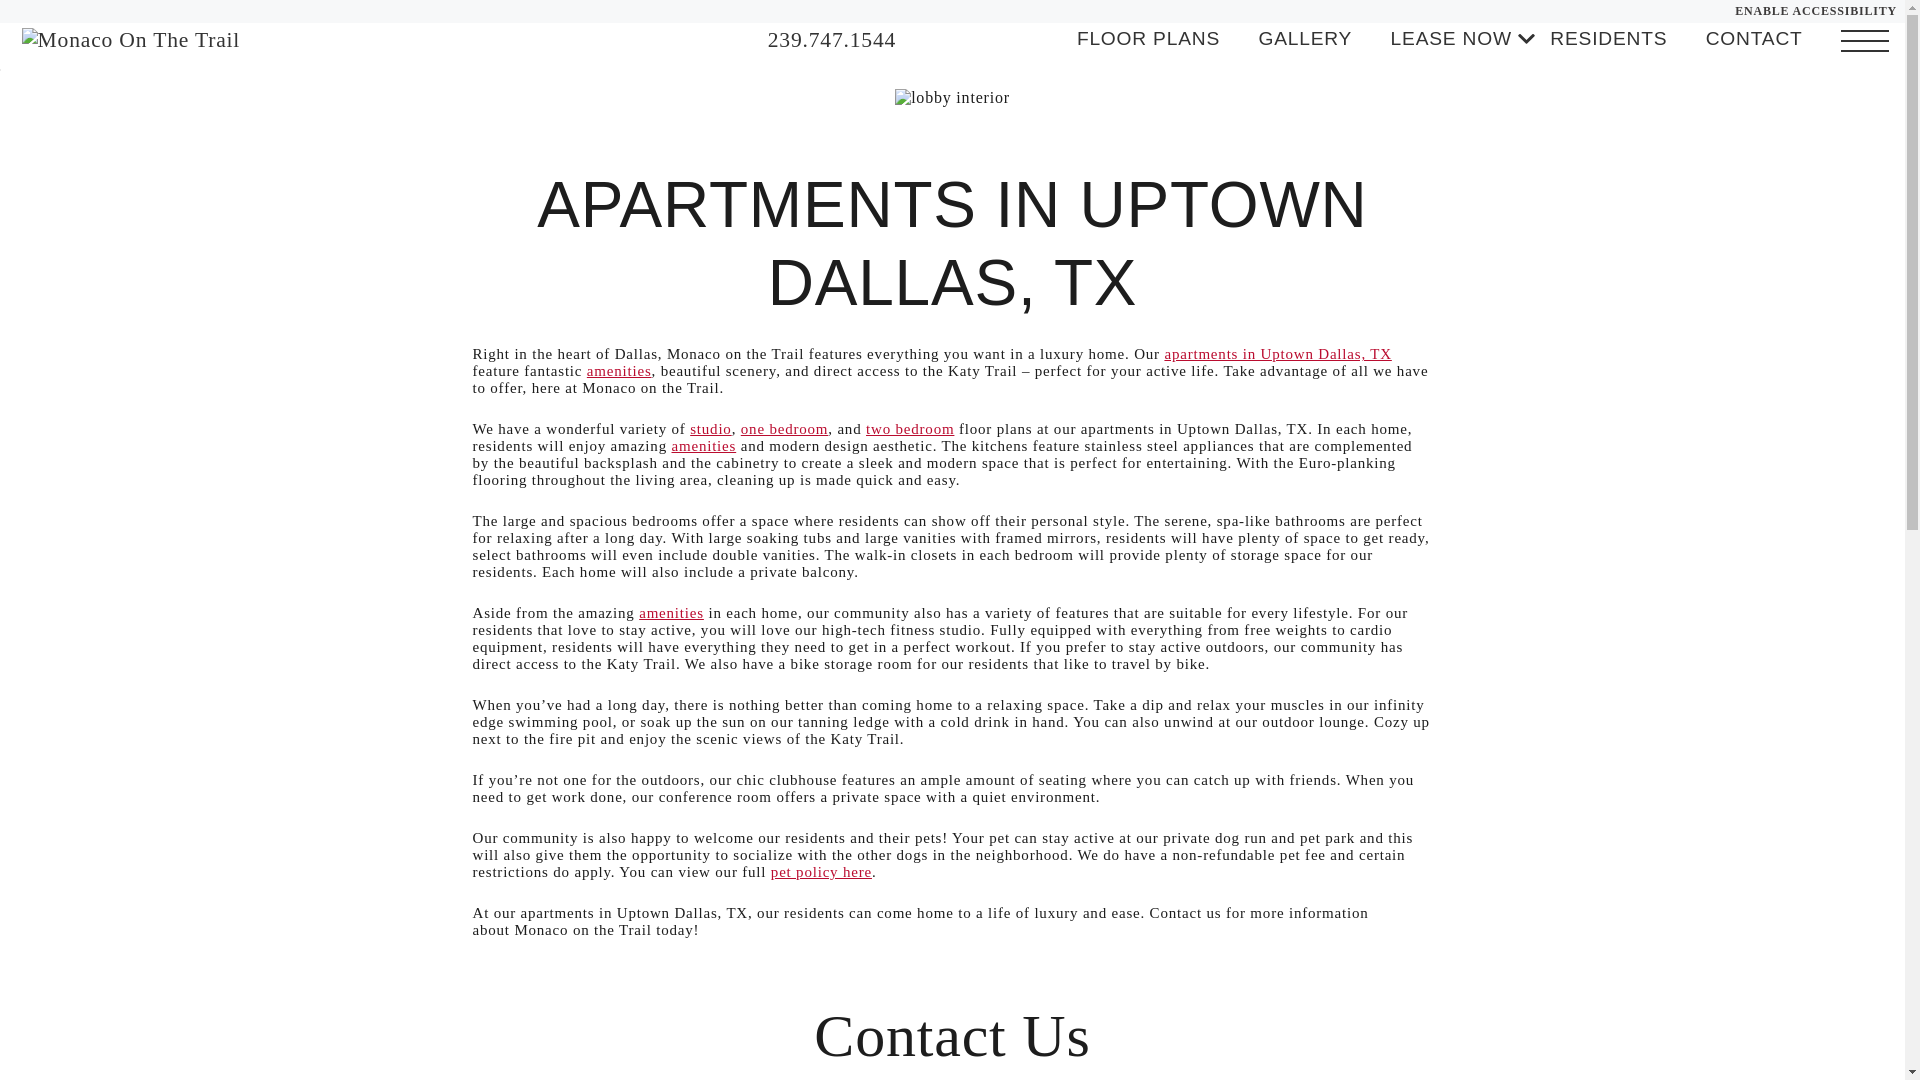 This screenshot has width=1920, height=1080. Describe the element at coordinates (946, 40) in the screenshot. I see `Chat` at that location.